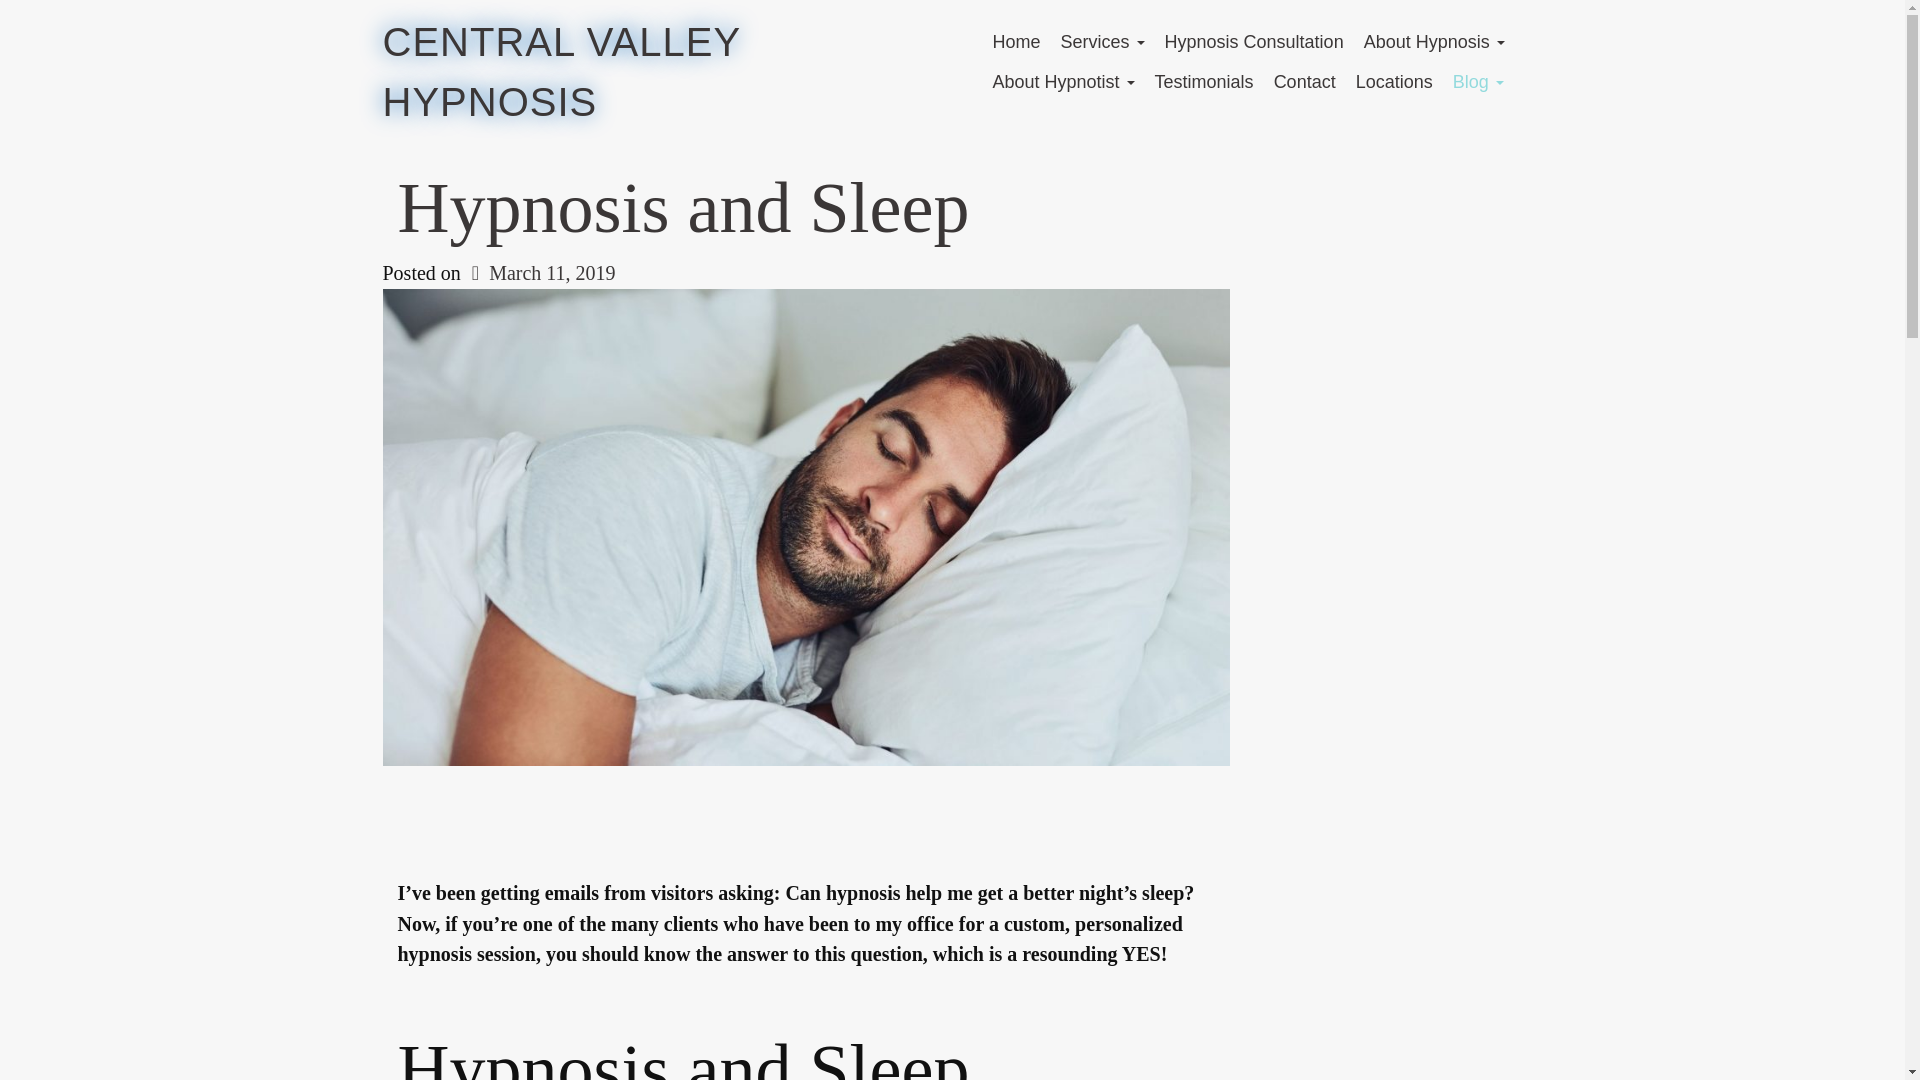  What do you see at coordinates (1016, 41) in the screenshot?
I see `Home` at bounding box center [1016, 41].